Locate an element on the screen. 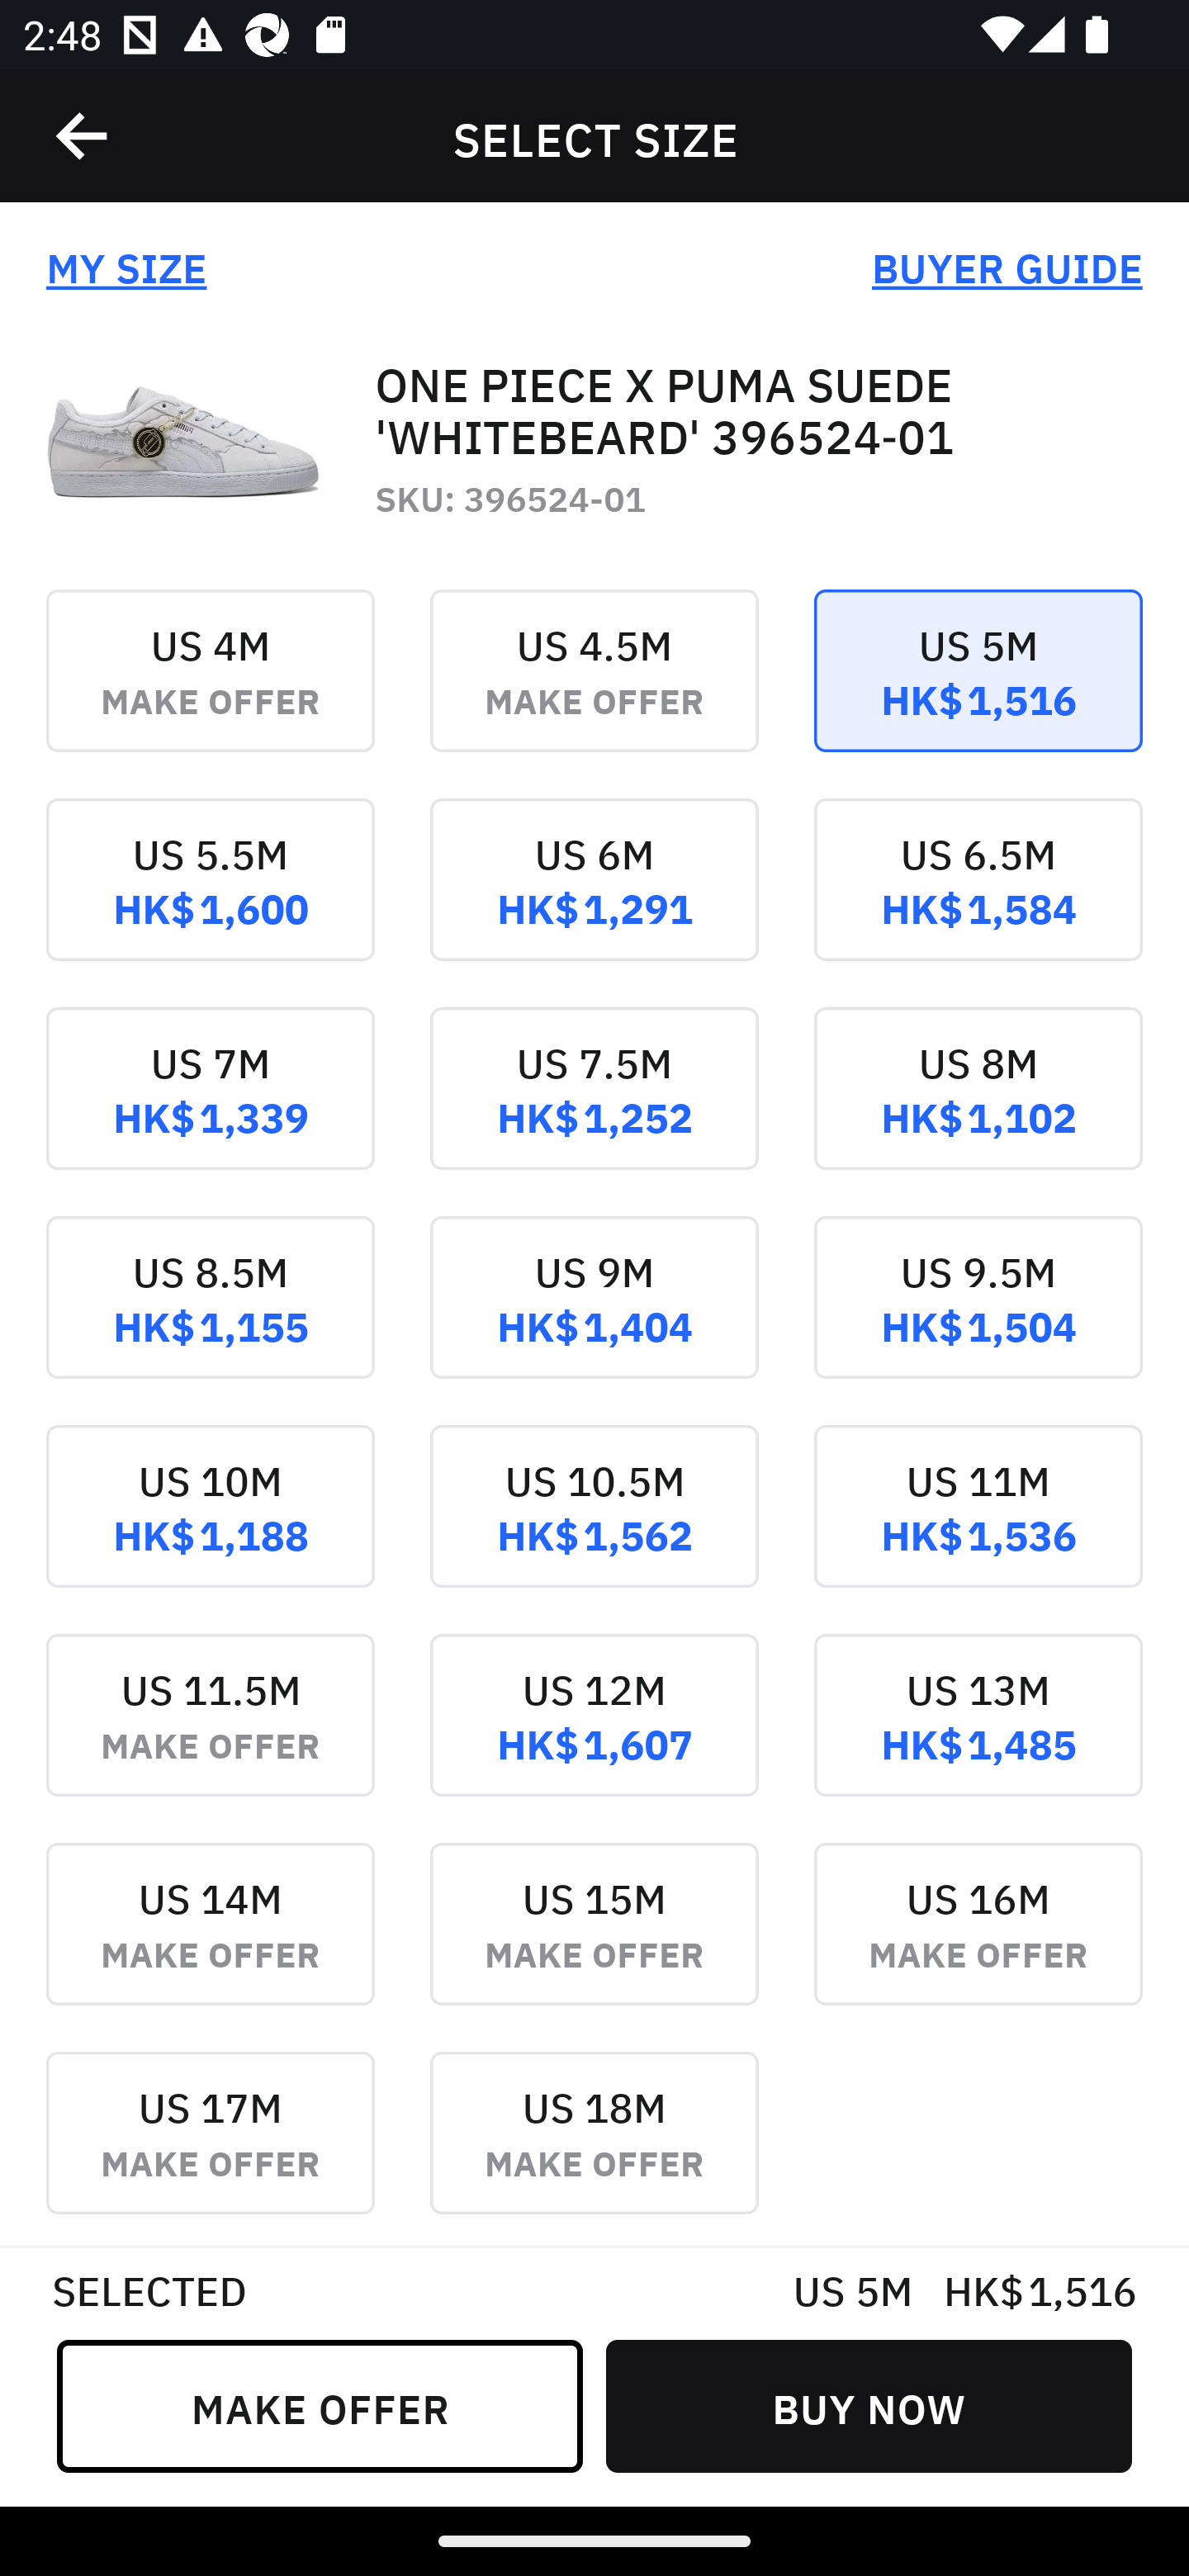 The height and width of the screenshot is (2576, 1189). US 9M HK$ 1,404 is located at coordinates (594, 1319).